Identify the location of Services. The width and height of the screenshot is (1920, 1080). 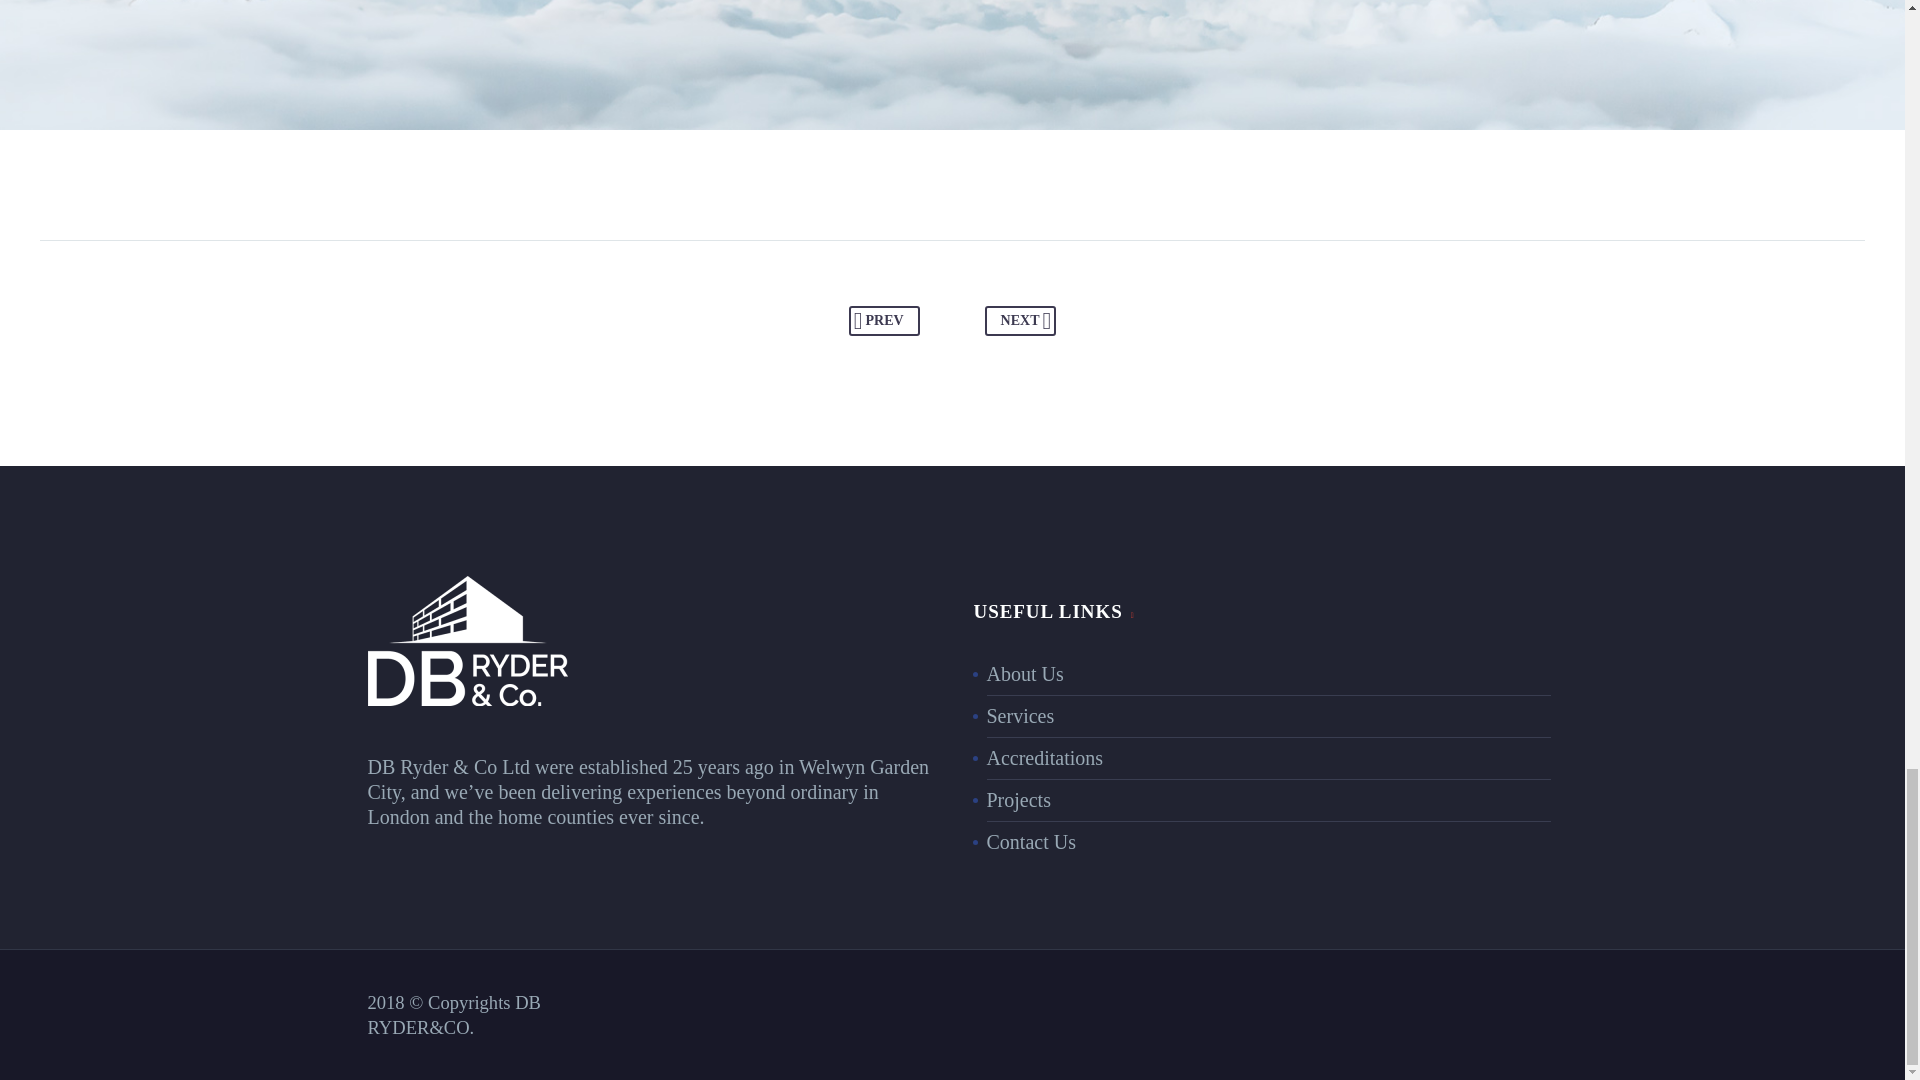
(1020, 716).